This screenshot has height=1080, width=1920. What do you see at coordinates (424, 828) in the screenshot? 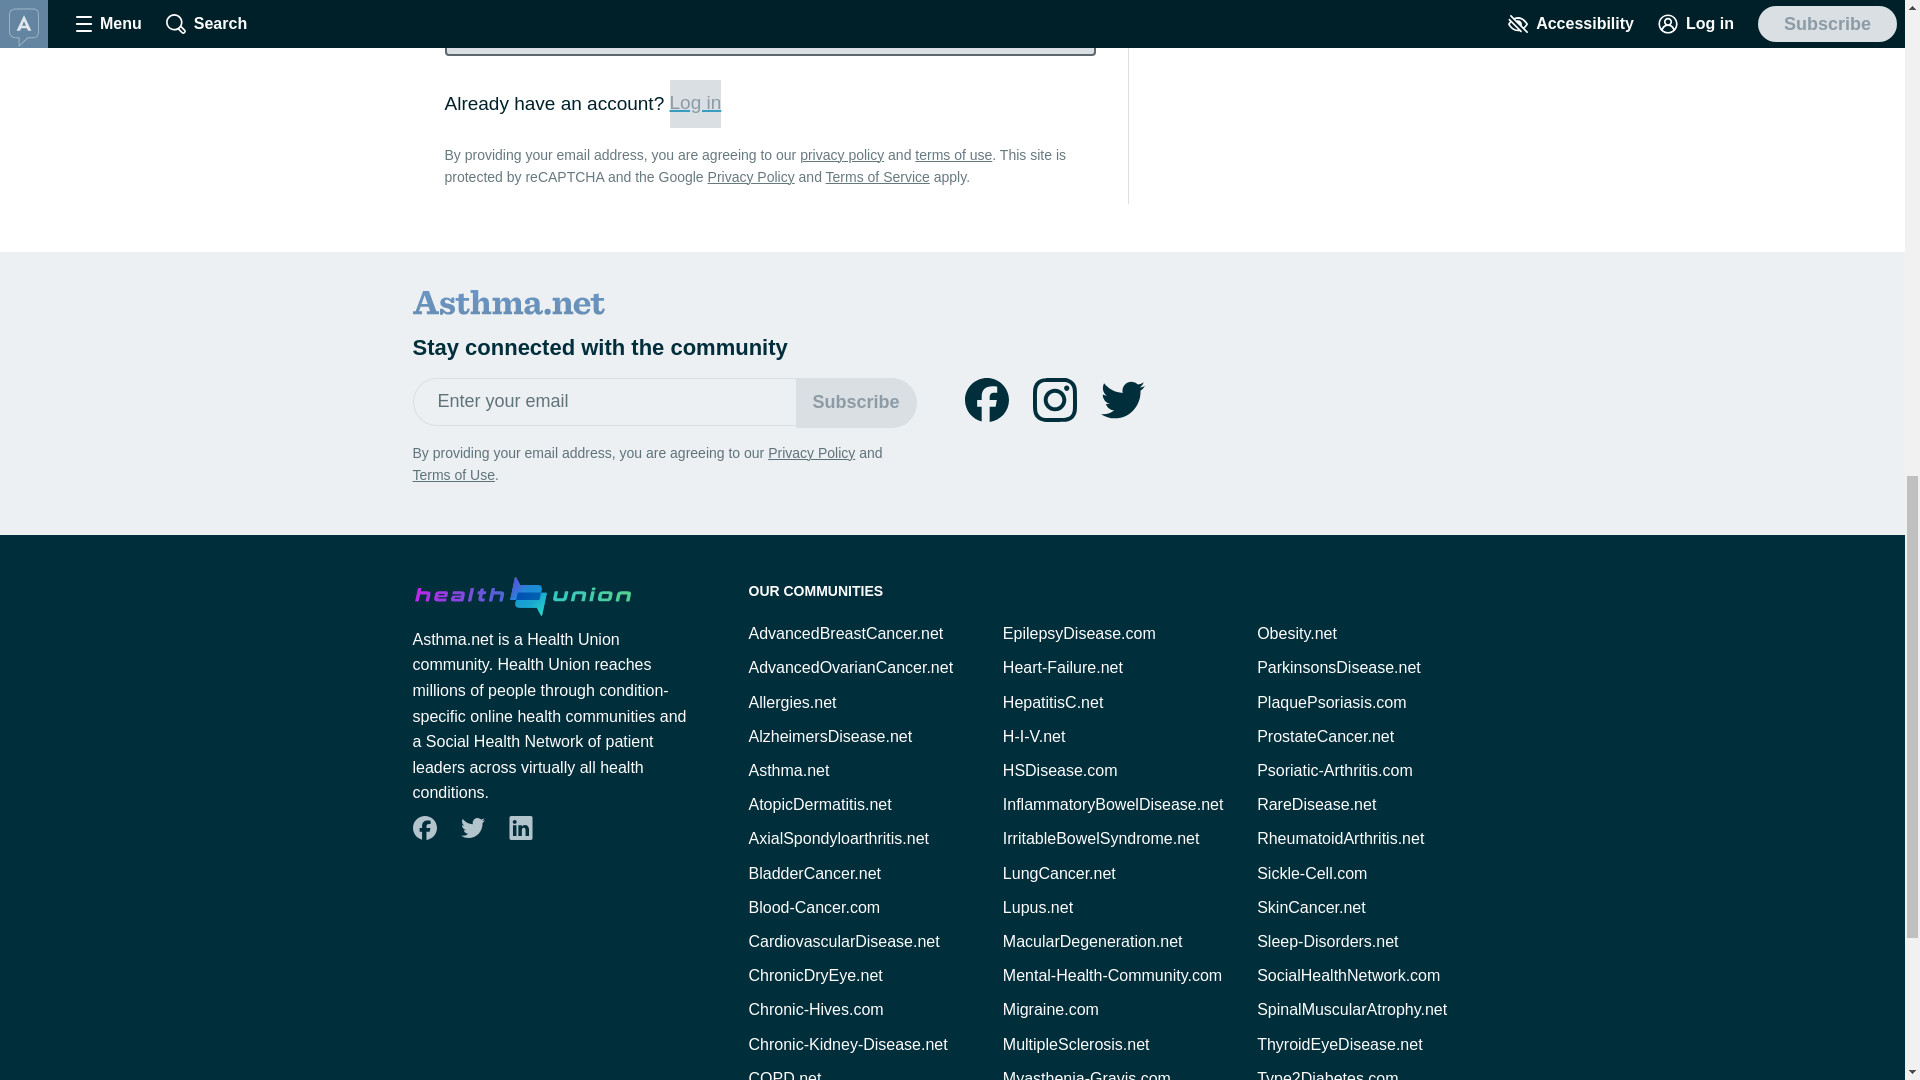
I see `Follow us on facebook` at bounding box center [424, 828].